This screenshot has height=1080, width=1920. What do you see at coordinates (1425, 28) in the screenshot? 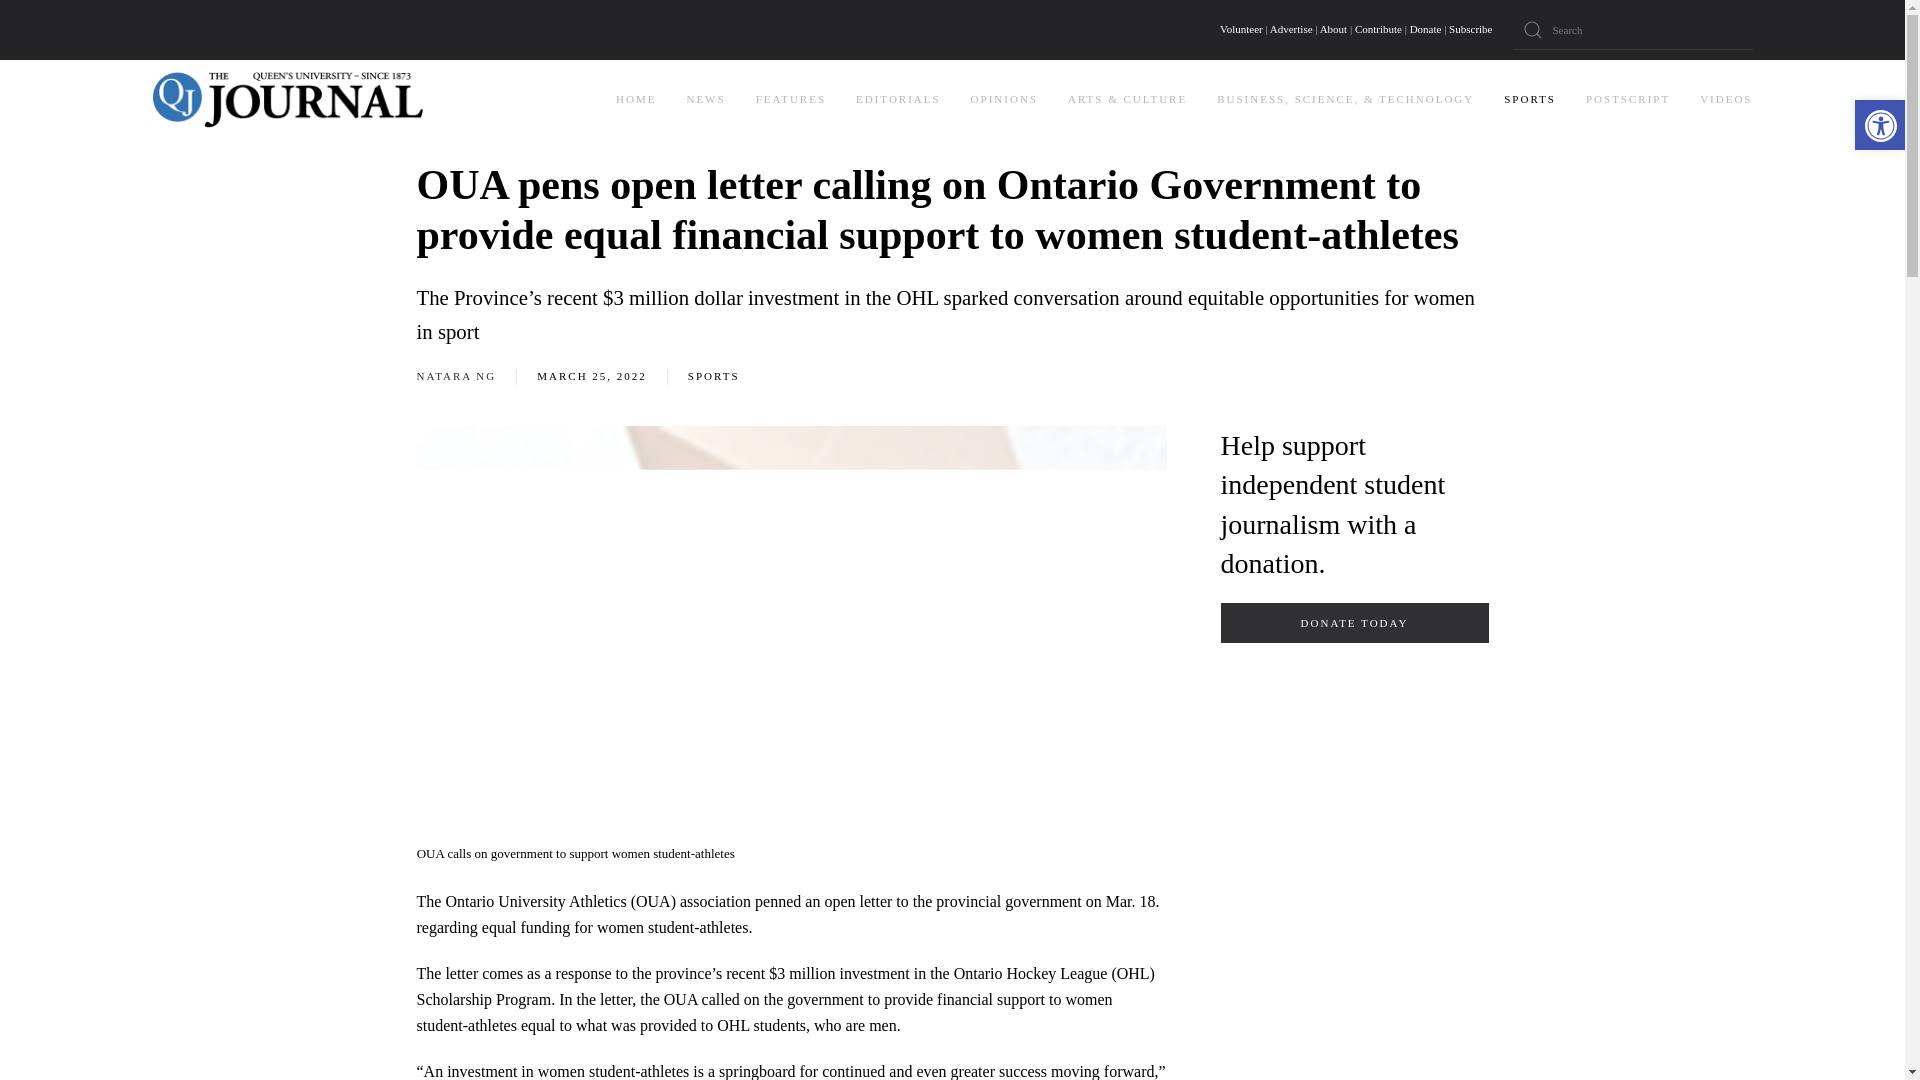
I see `Donate` at bounding box center [1425, 28].